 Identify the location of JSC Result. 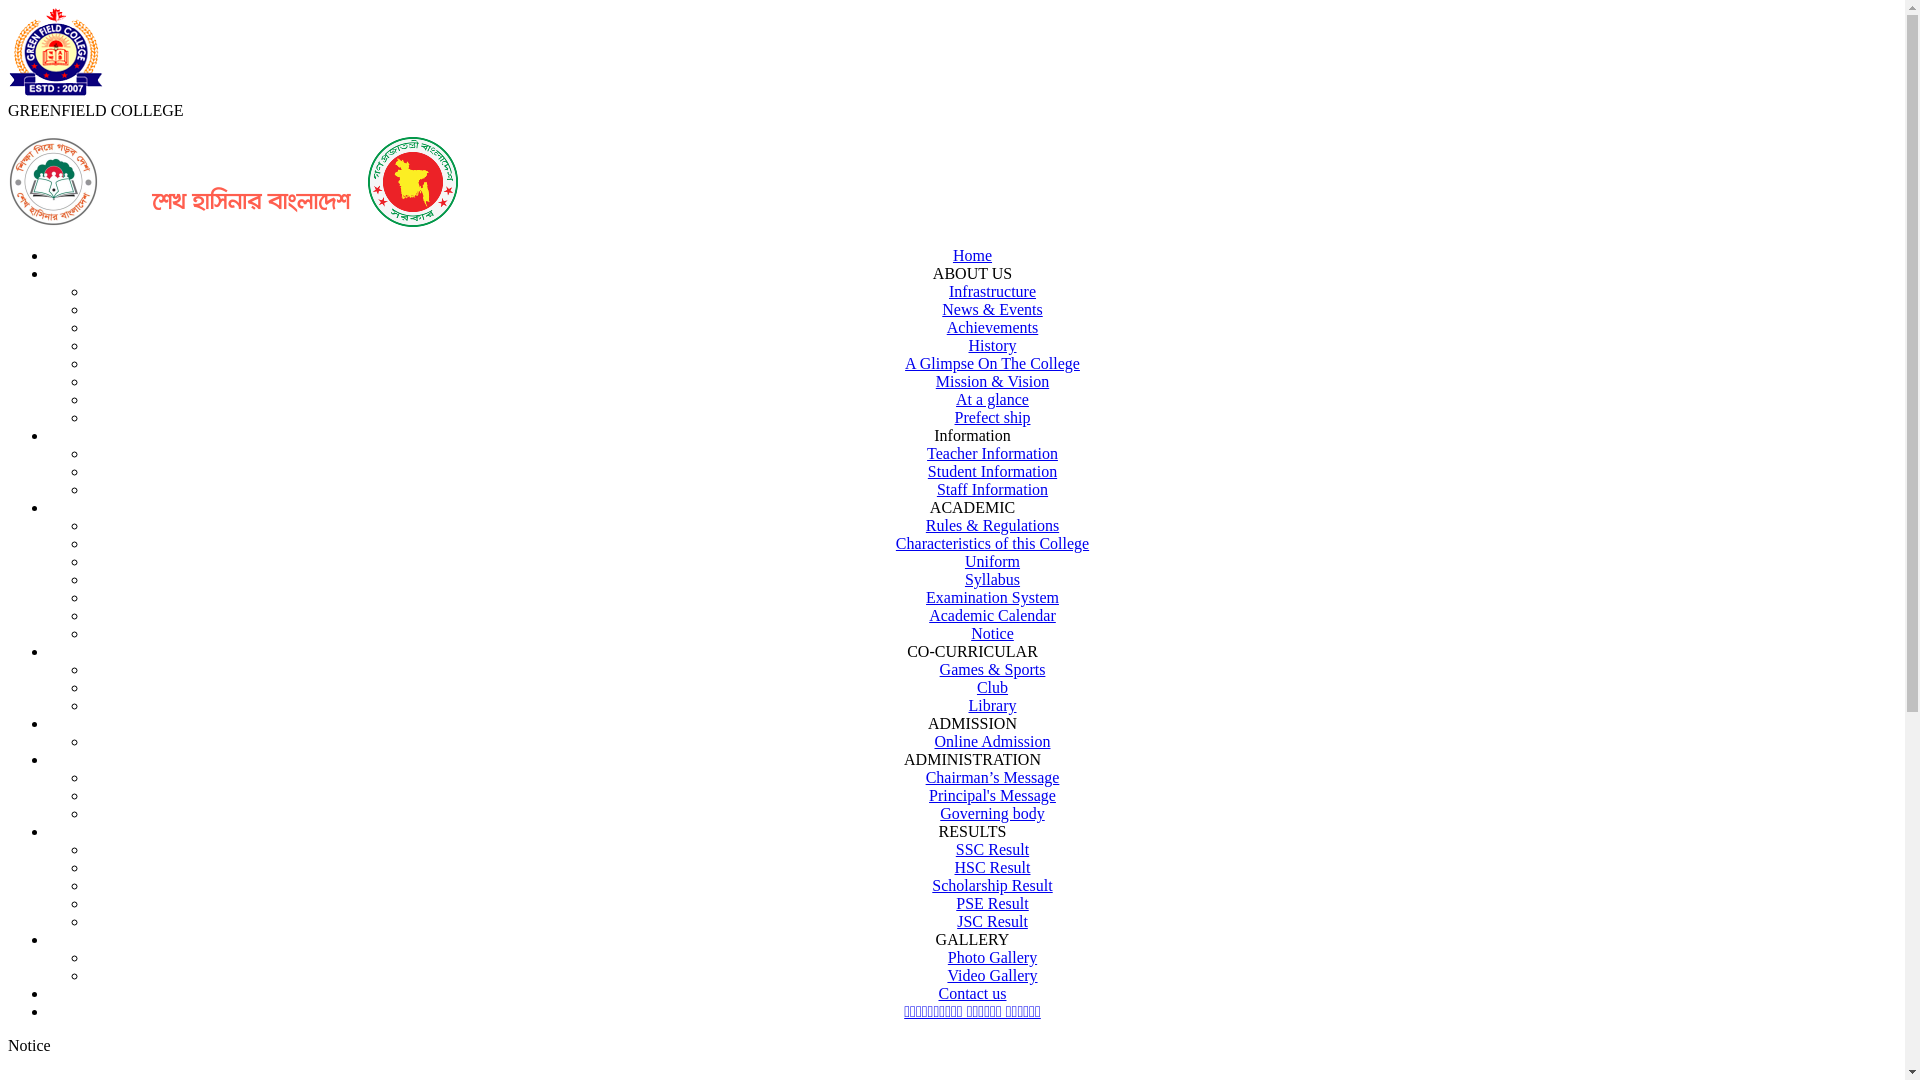
(992, 922).